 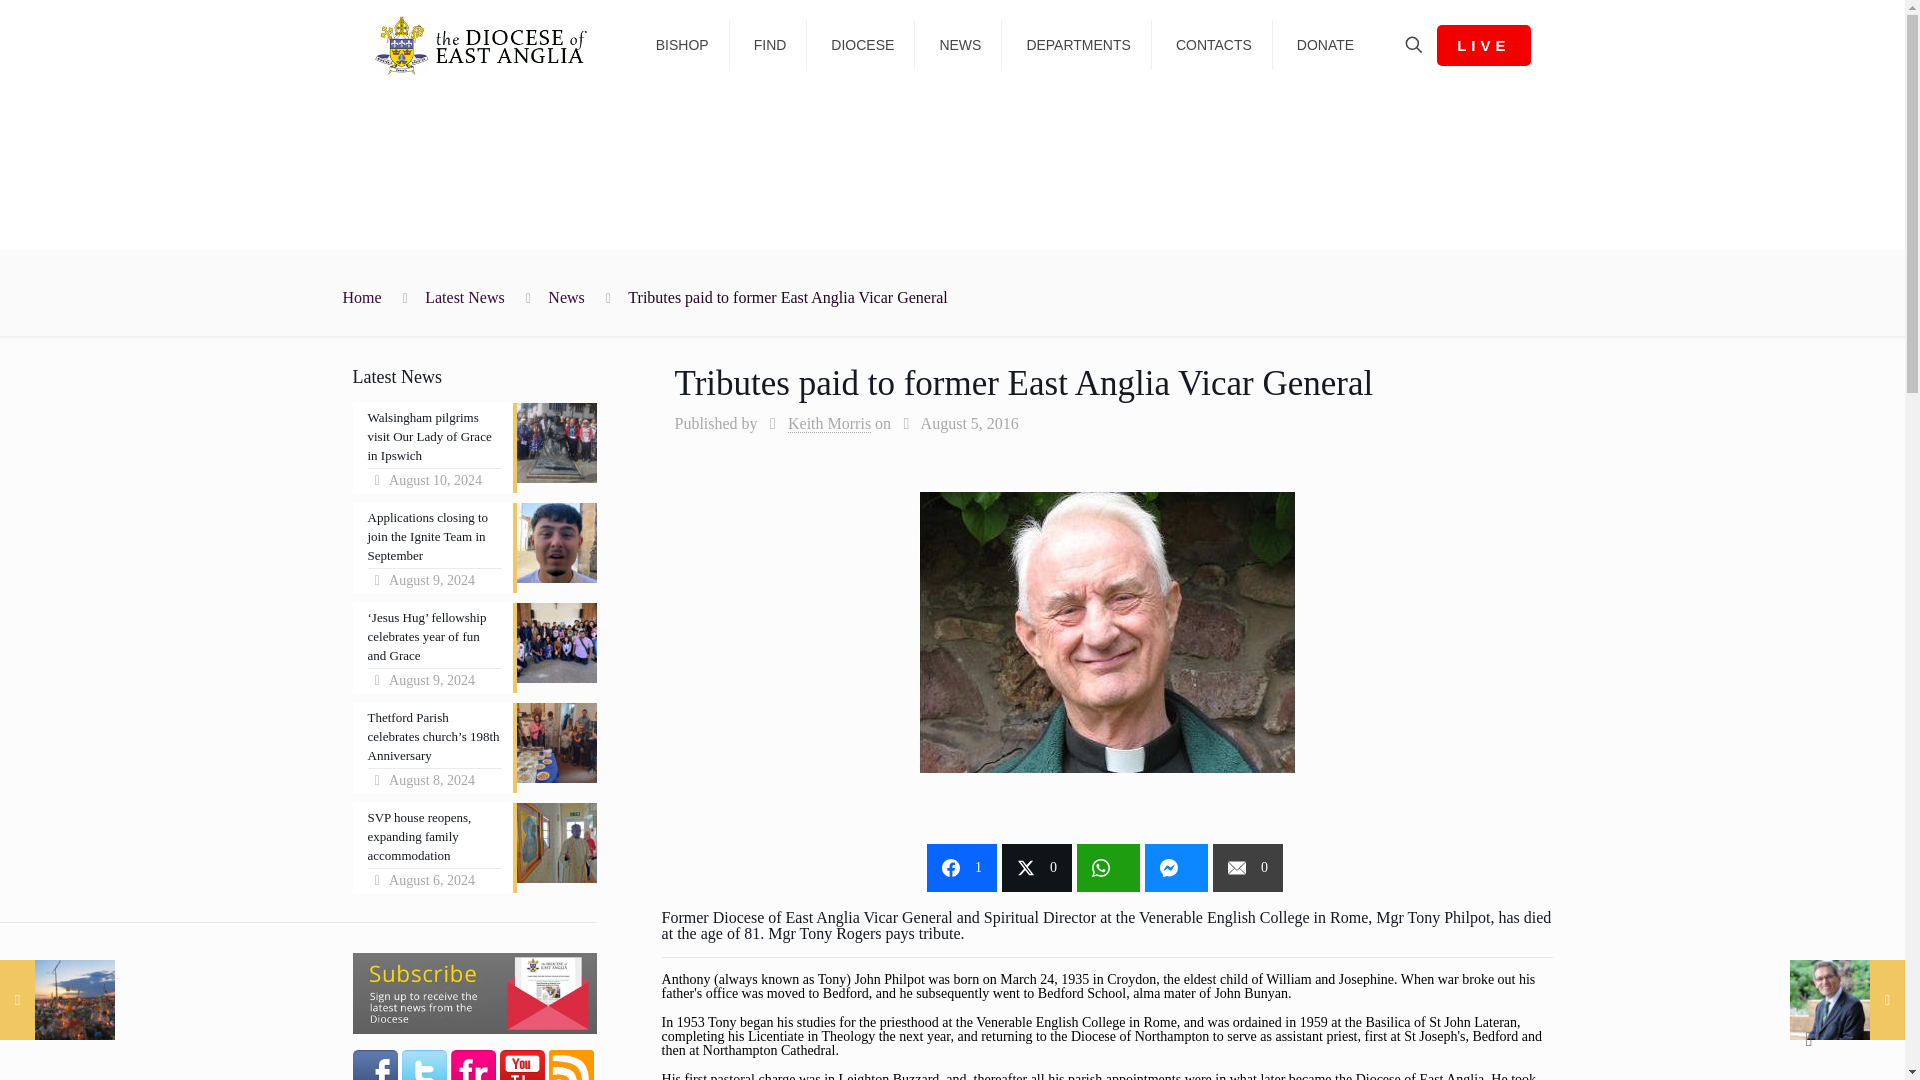 What do you see at coordinates (1036, 868) in the screenshot?
I see `Share on Twitter` at bounding box center [1036, 868].